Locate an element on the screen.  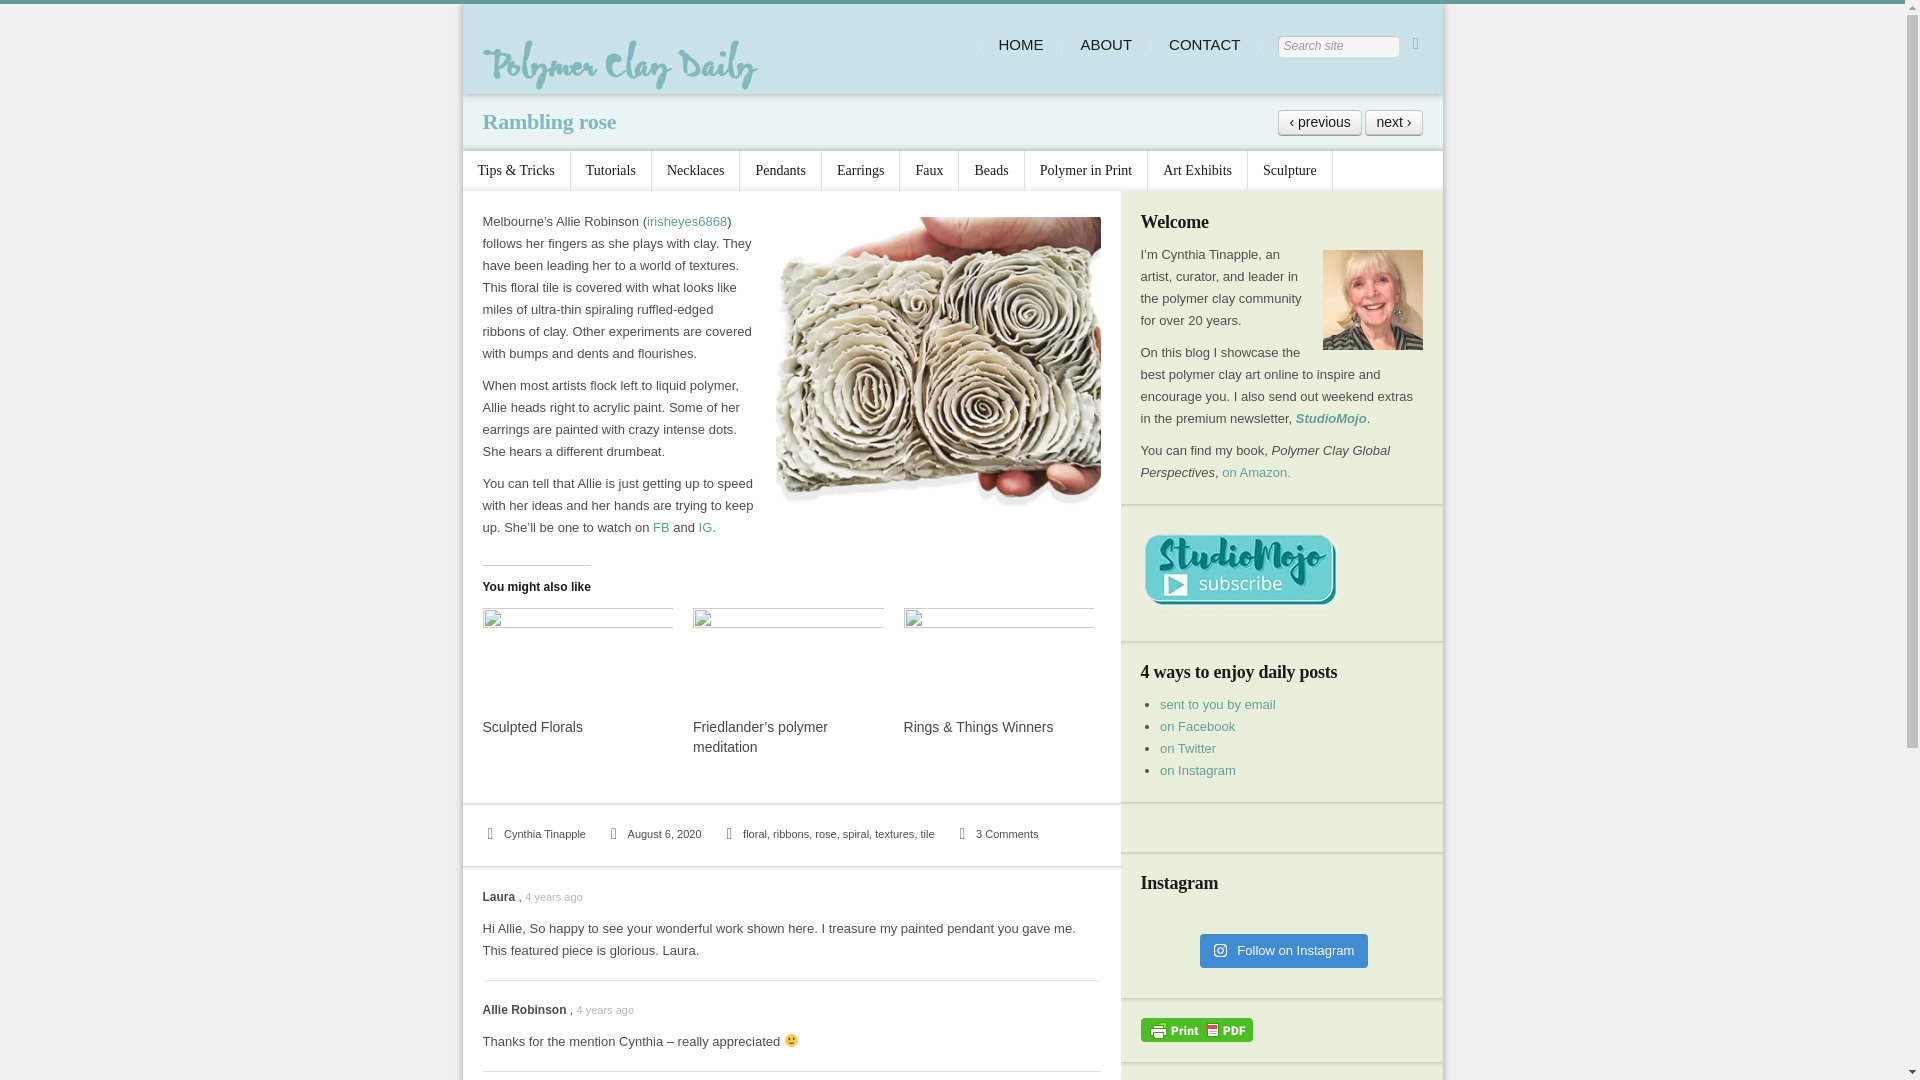
View all posts from August is located at coordinates (654, 834).